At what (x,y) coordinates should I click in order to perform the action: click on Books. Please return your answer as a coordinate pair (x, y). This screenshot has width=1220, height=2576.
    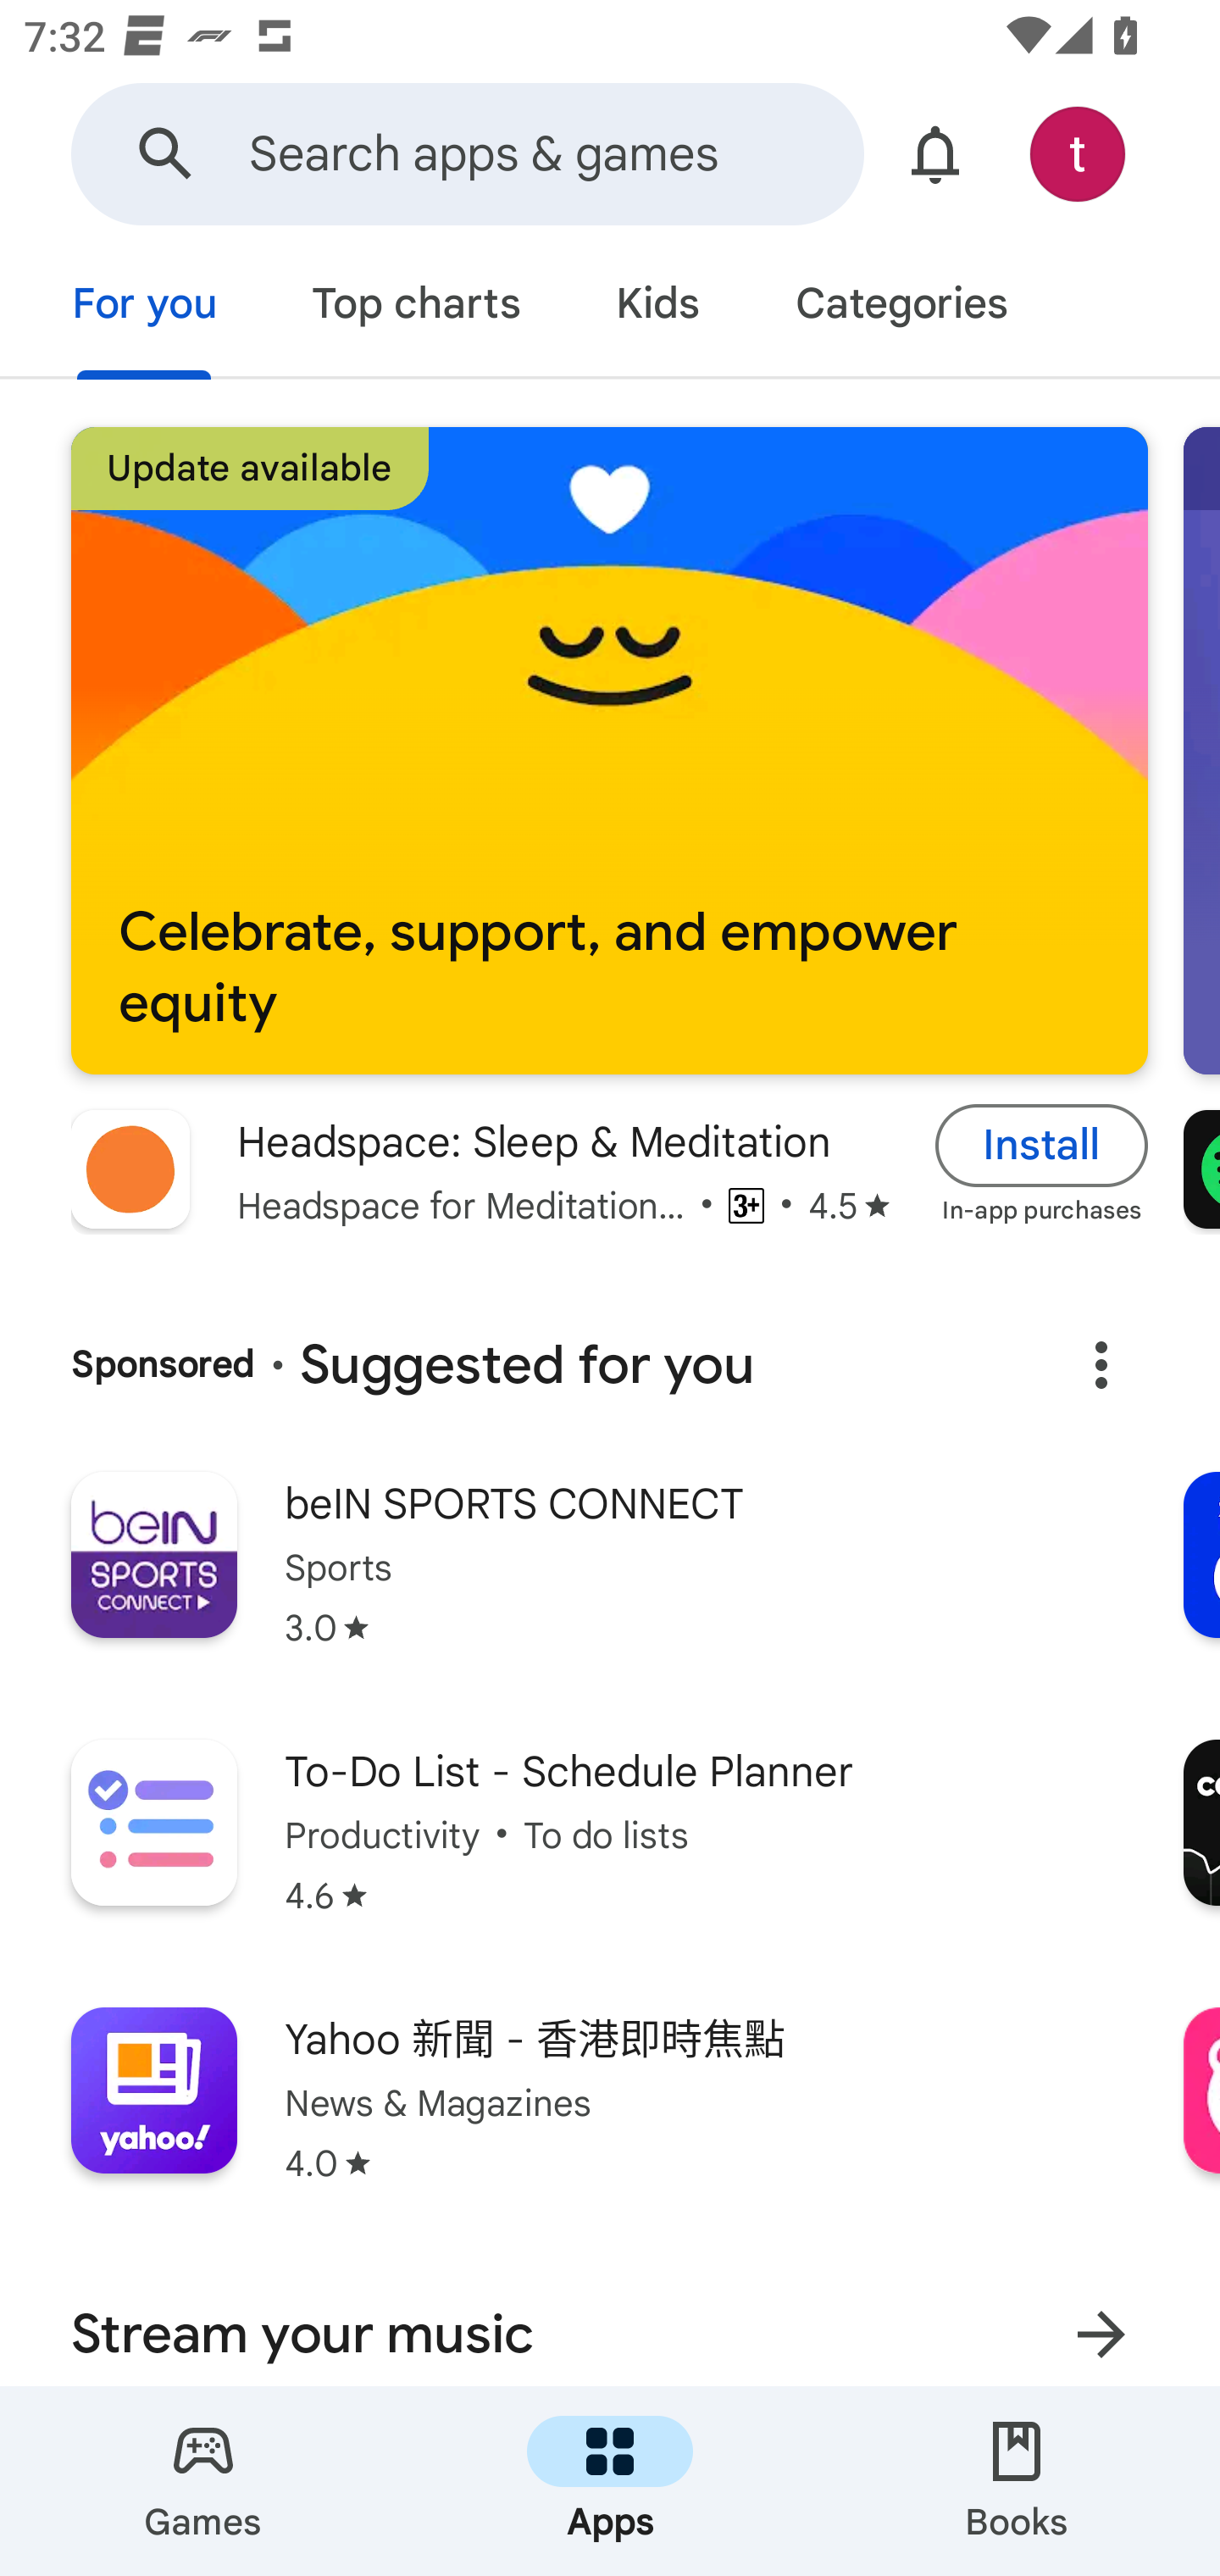
    Looking at the image, I should click on (1017, 2481).